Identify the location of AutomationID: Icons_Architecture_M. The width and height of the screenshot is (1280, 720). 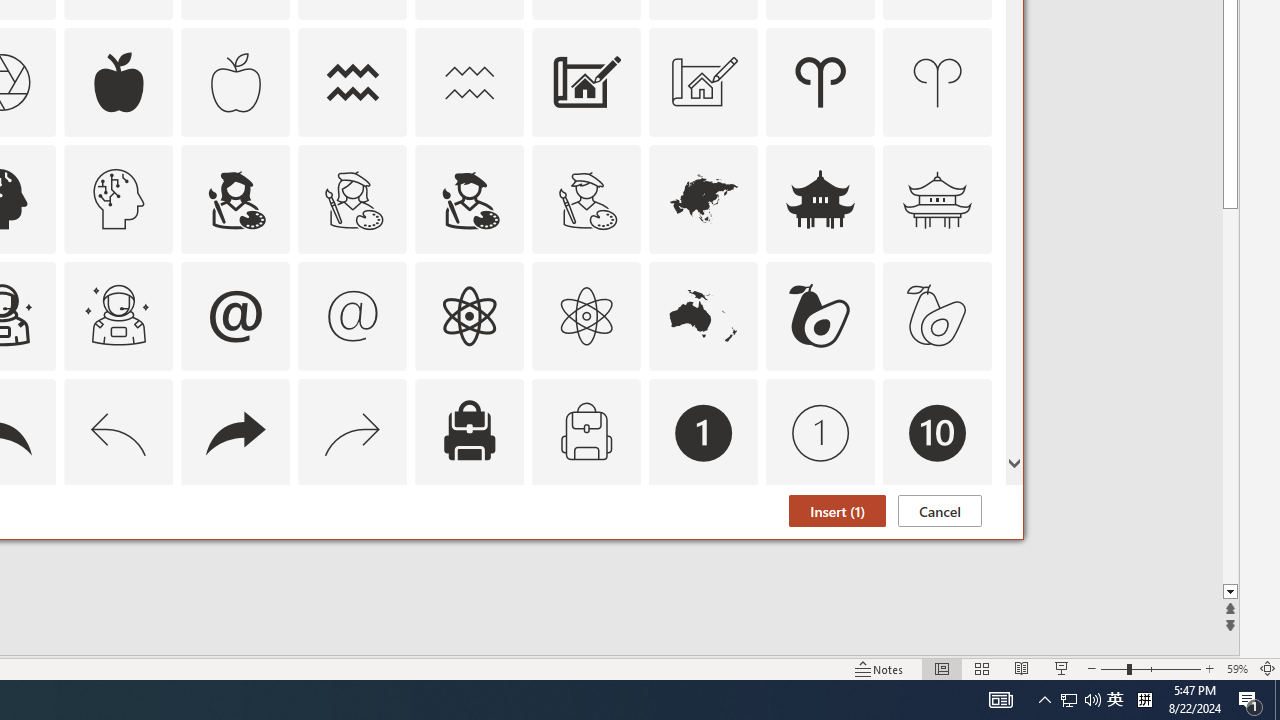
(704, 82).